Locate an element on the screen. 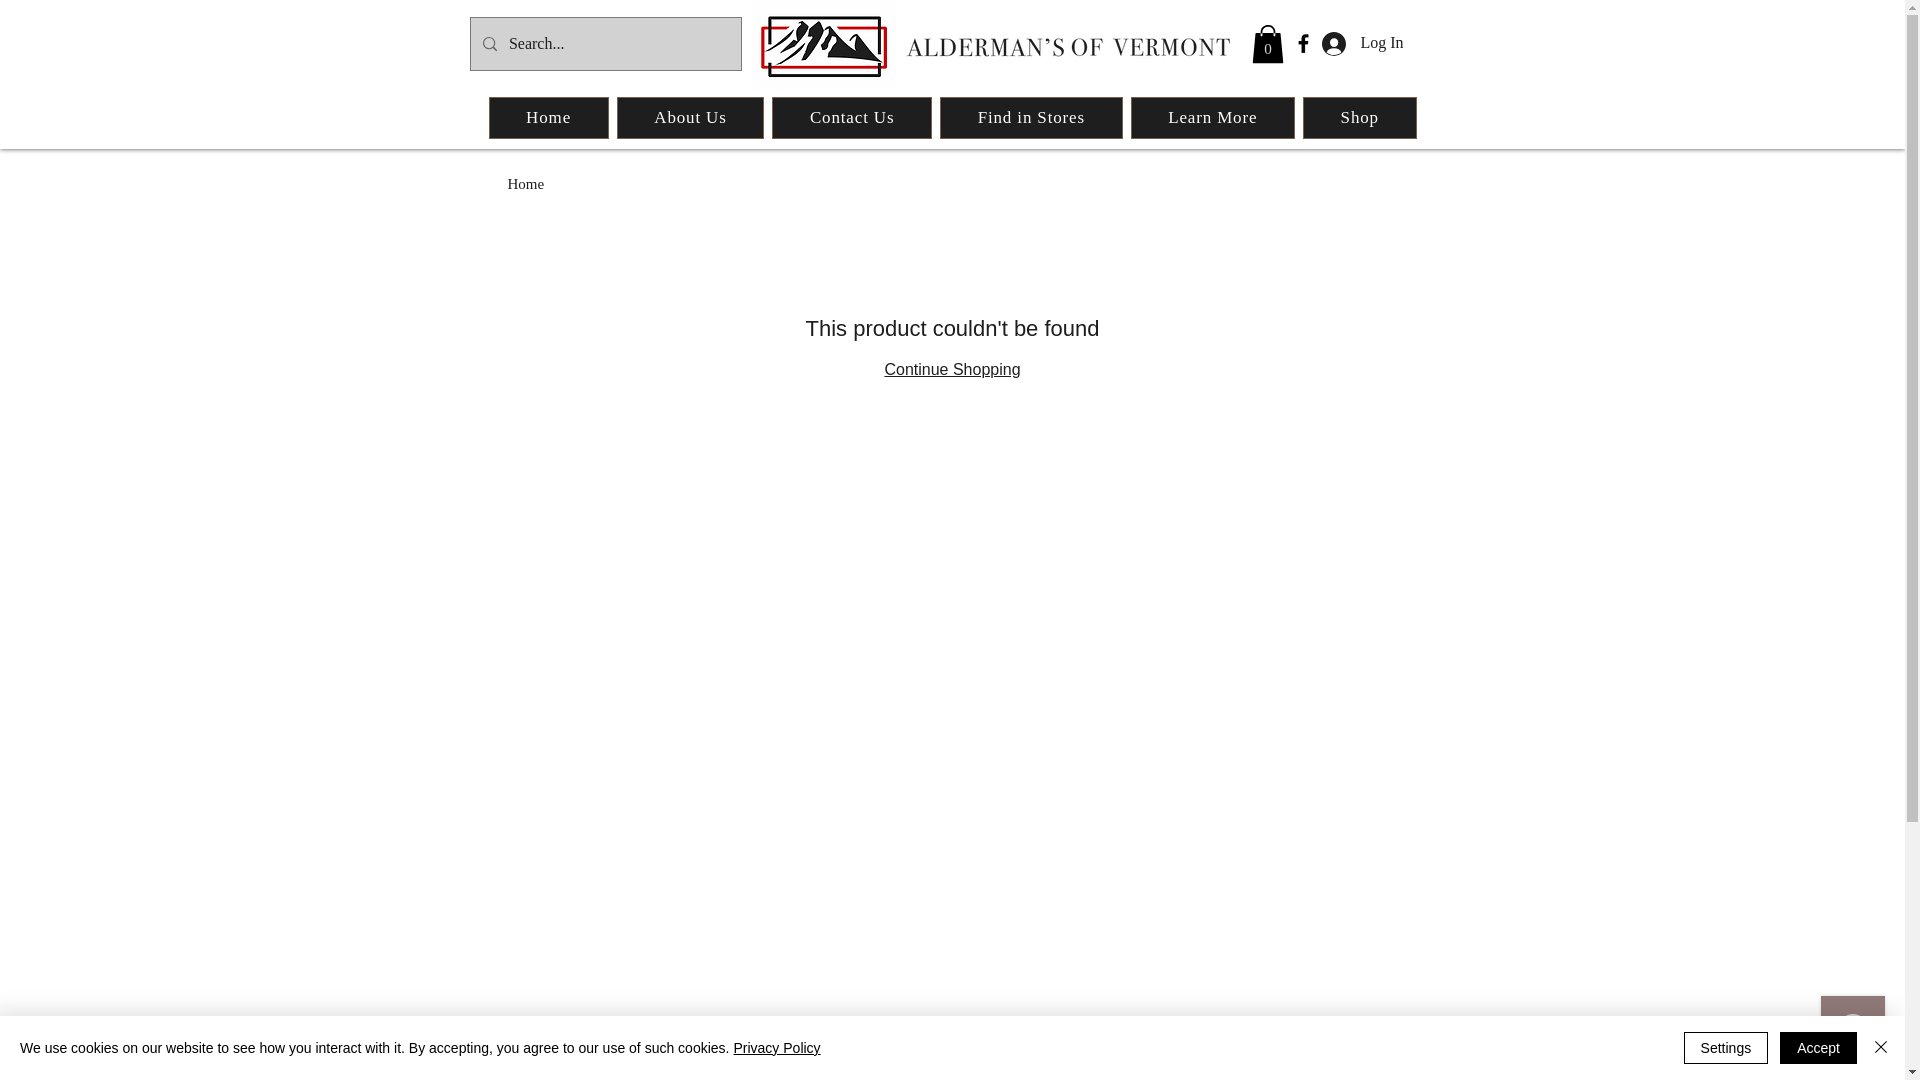  Settings is located at coordinates (1726, 1048).